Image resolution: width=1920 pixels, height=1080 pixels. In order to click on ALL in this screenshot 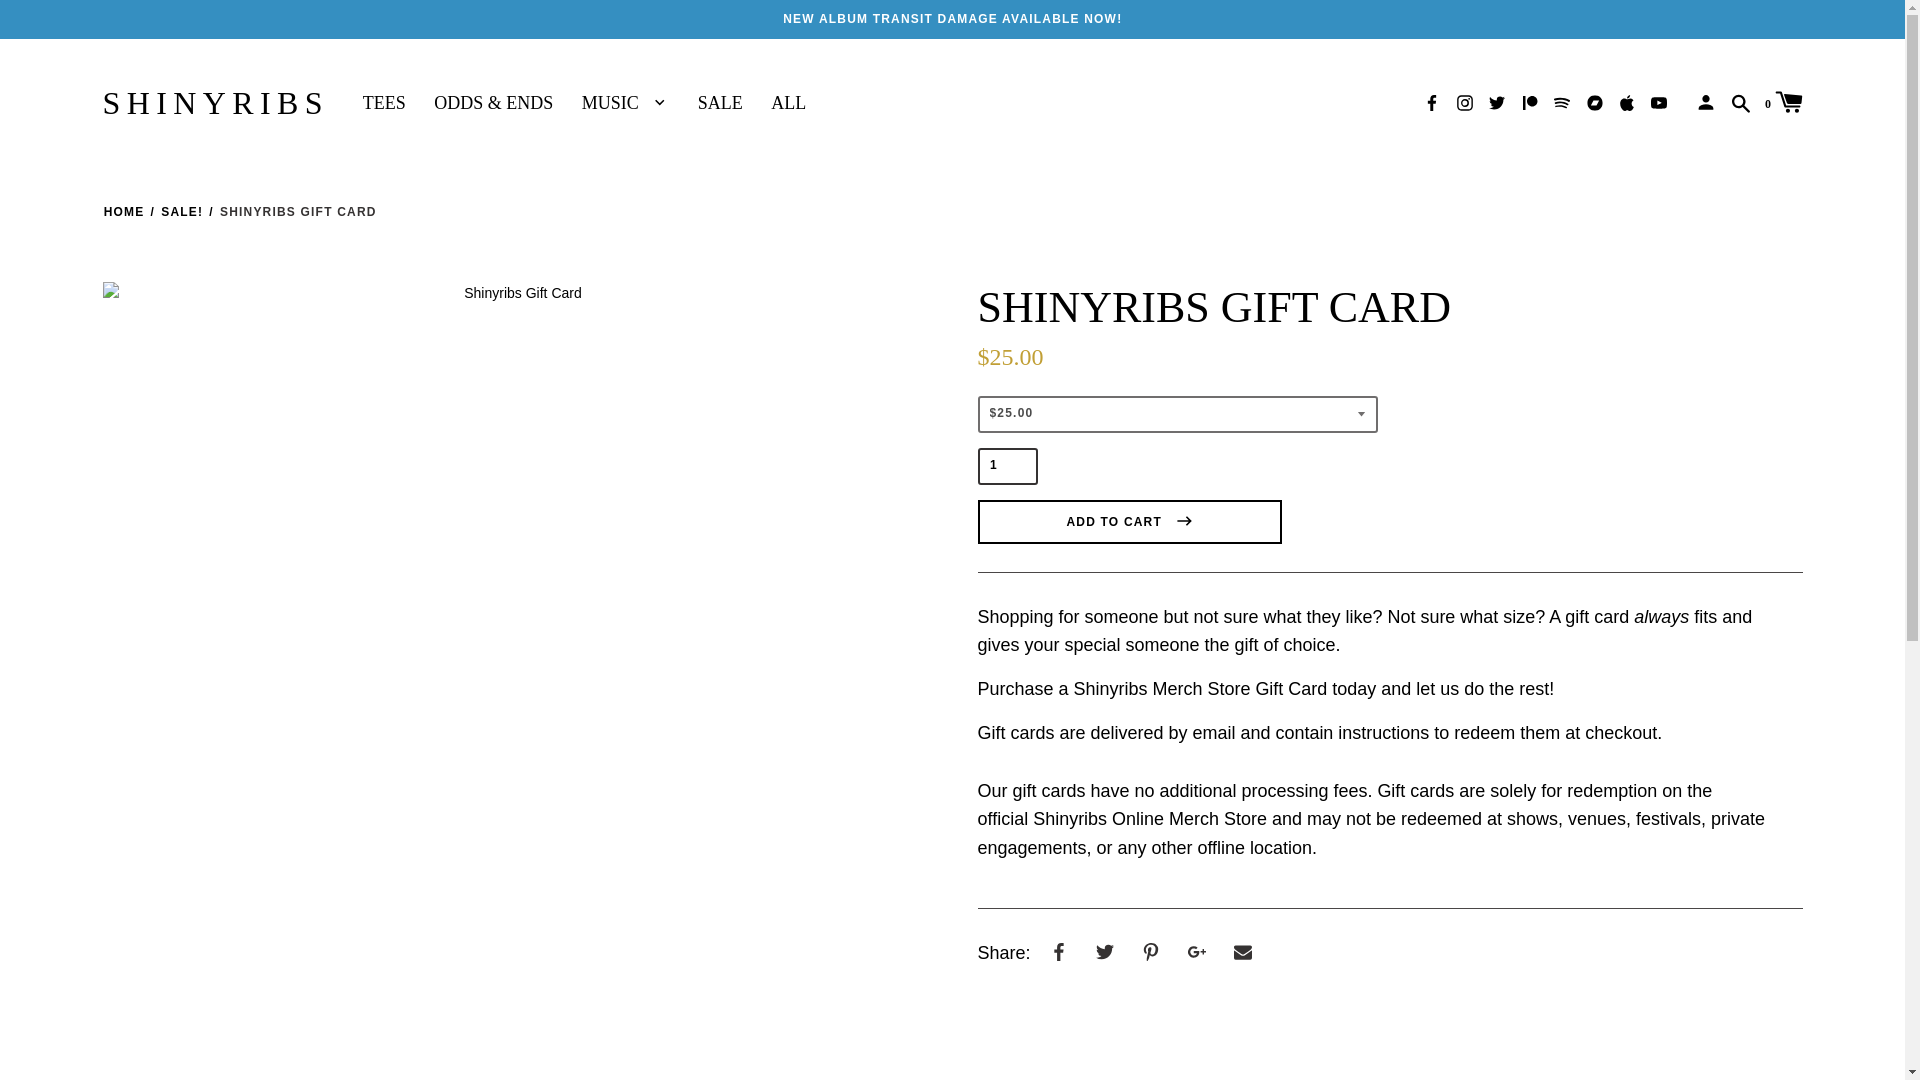, I will do `click(792, 104)`.